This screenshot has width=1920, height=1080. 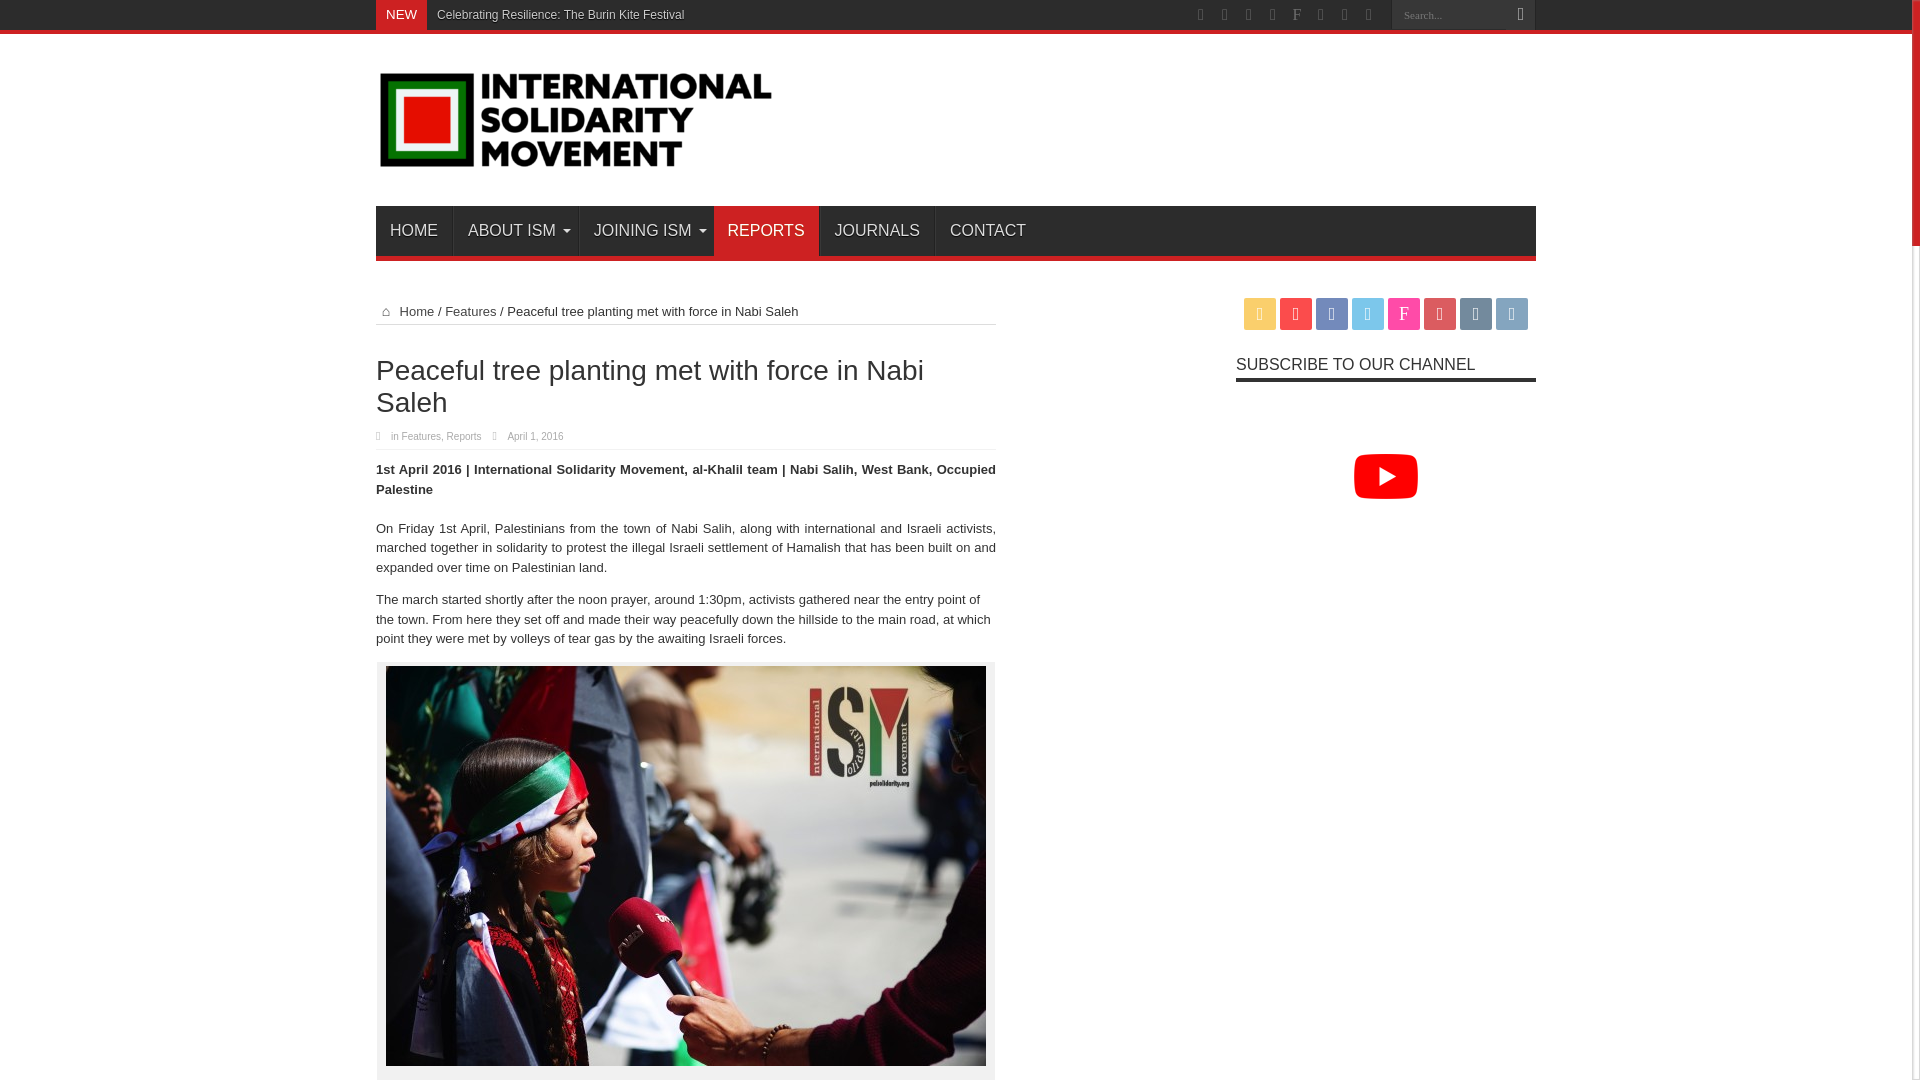 I want to click on International Solidarity Movement, so click(x=576, y=156).